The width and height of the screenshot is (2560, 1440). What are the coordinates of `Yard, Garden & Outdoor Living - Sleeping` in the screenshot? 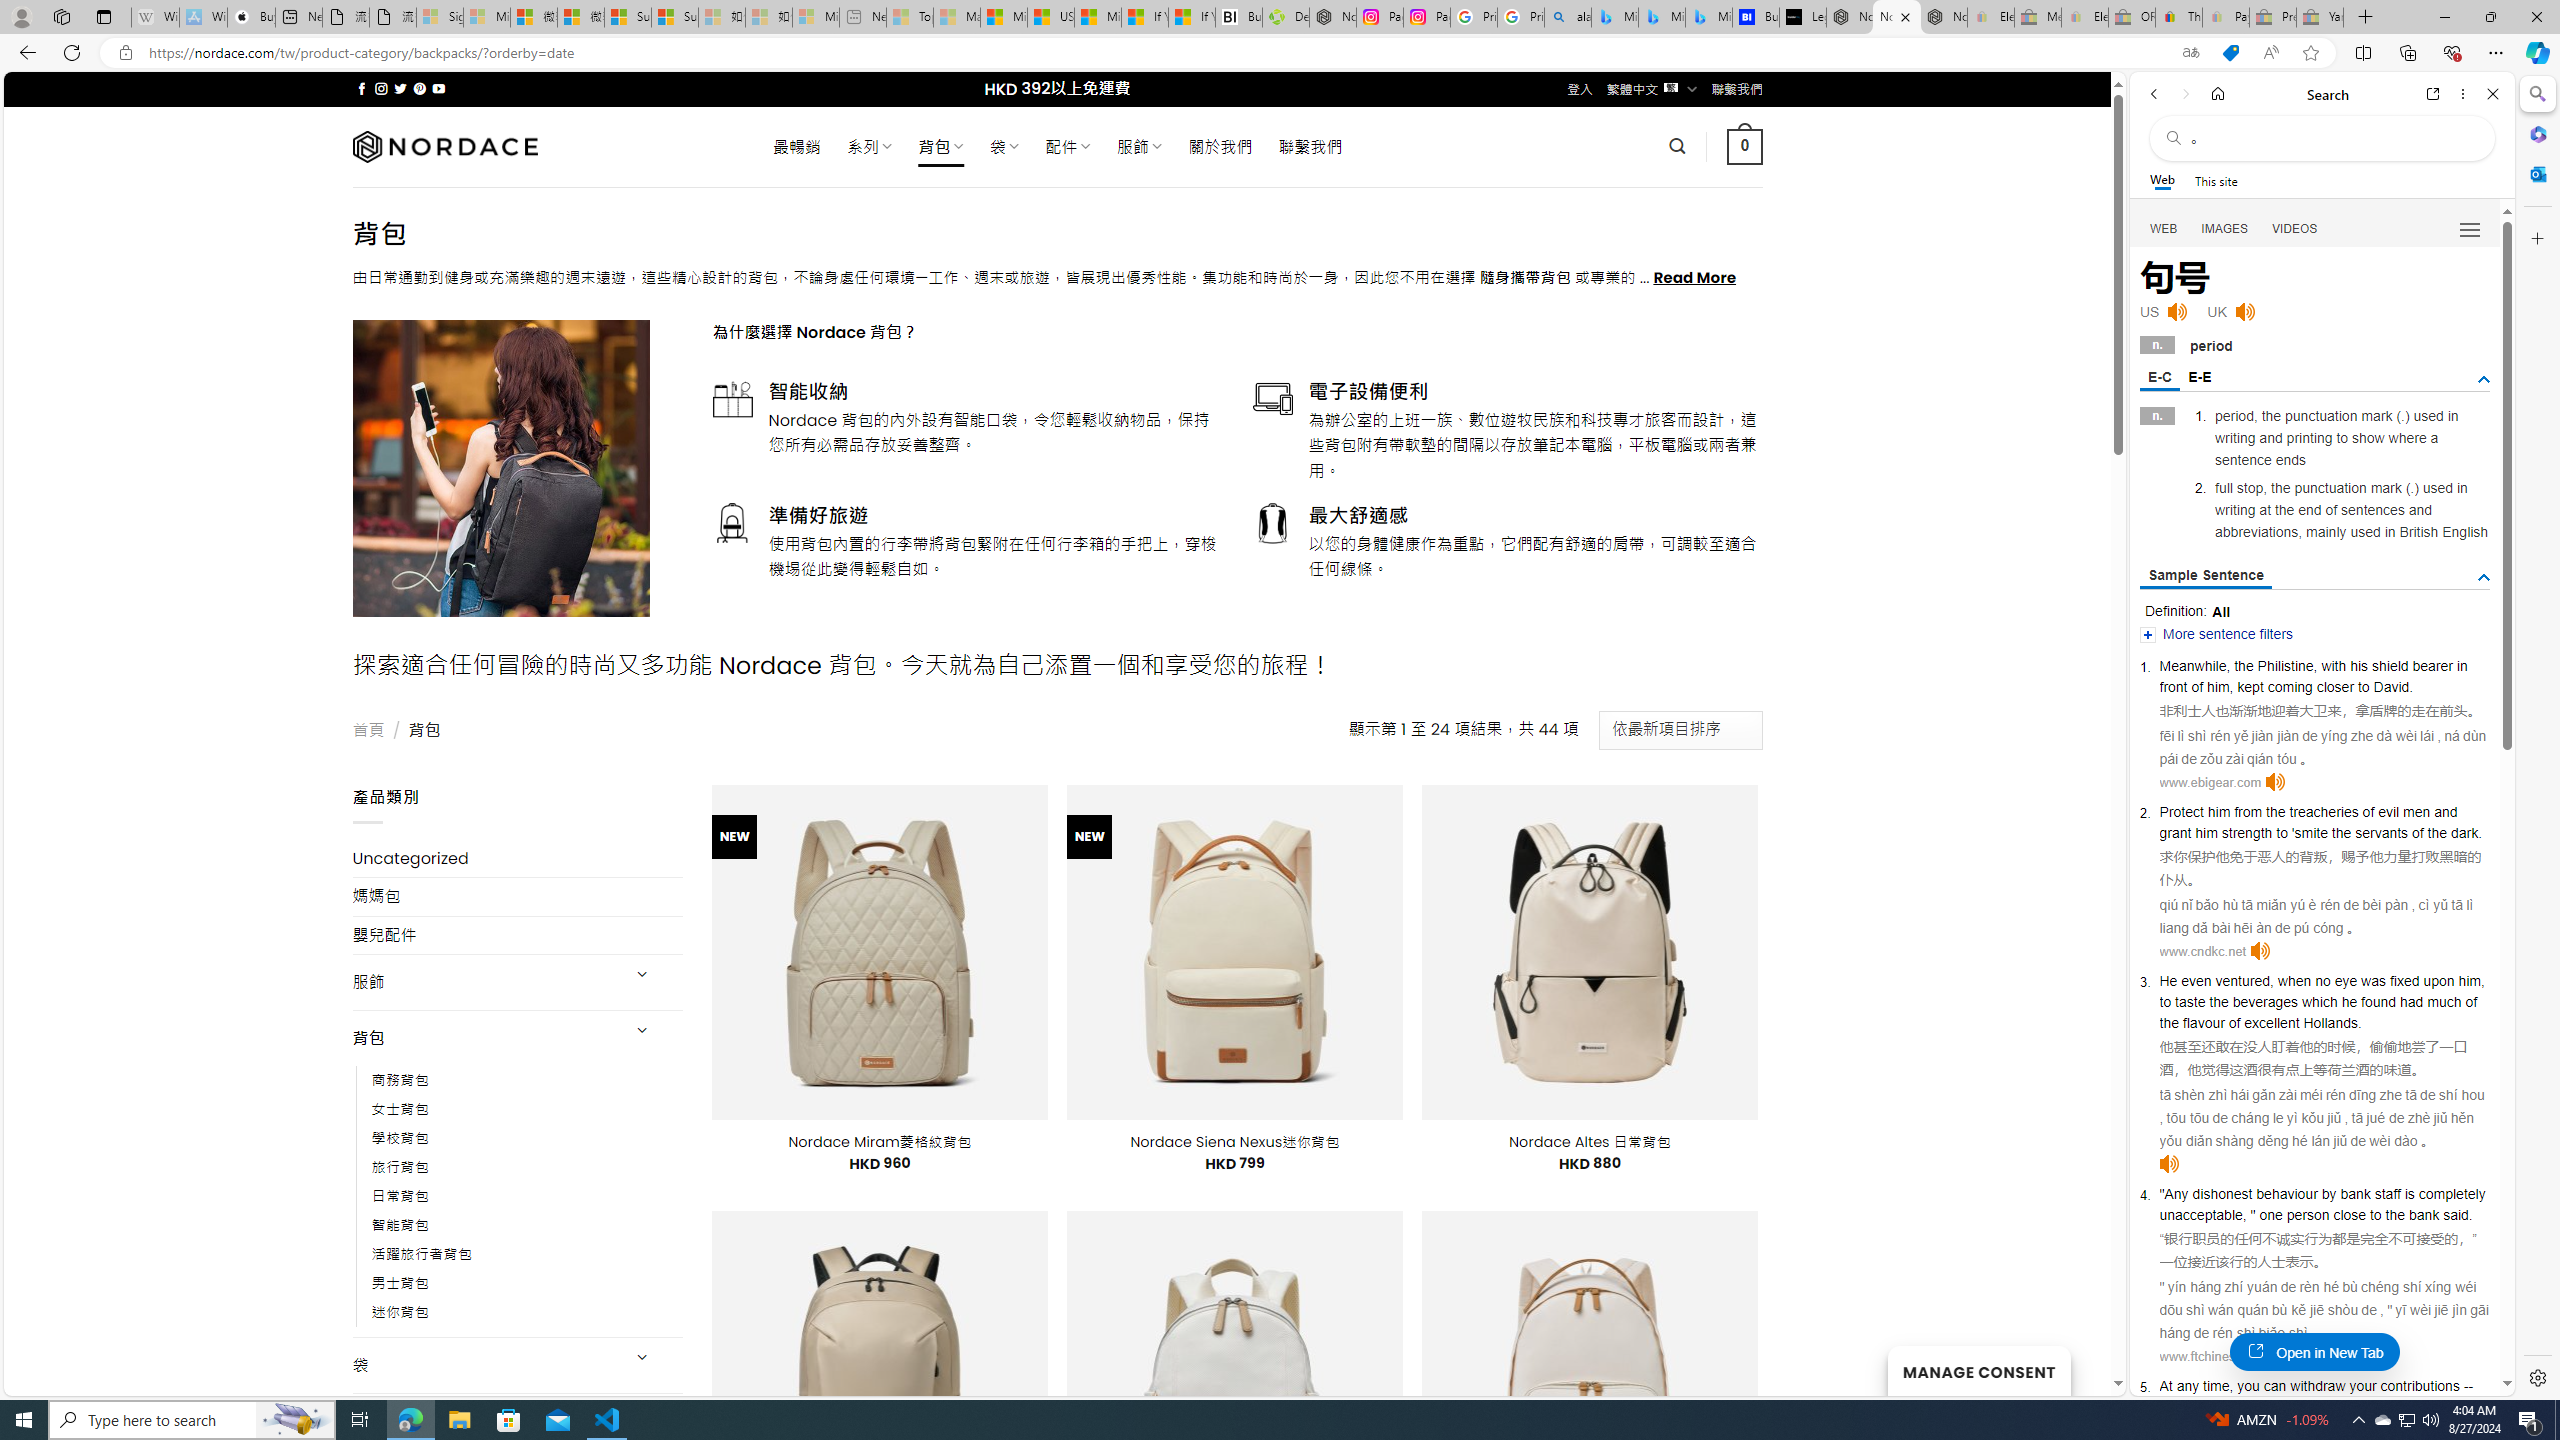 It's located at (2320, 17).